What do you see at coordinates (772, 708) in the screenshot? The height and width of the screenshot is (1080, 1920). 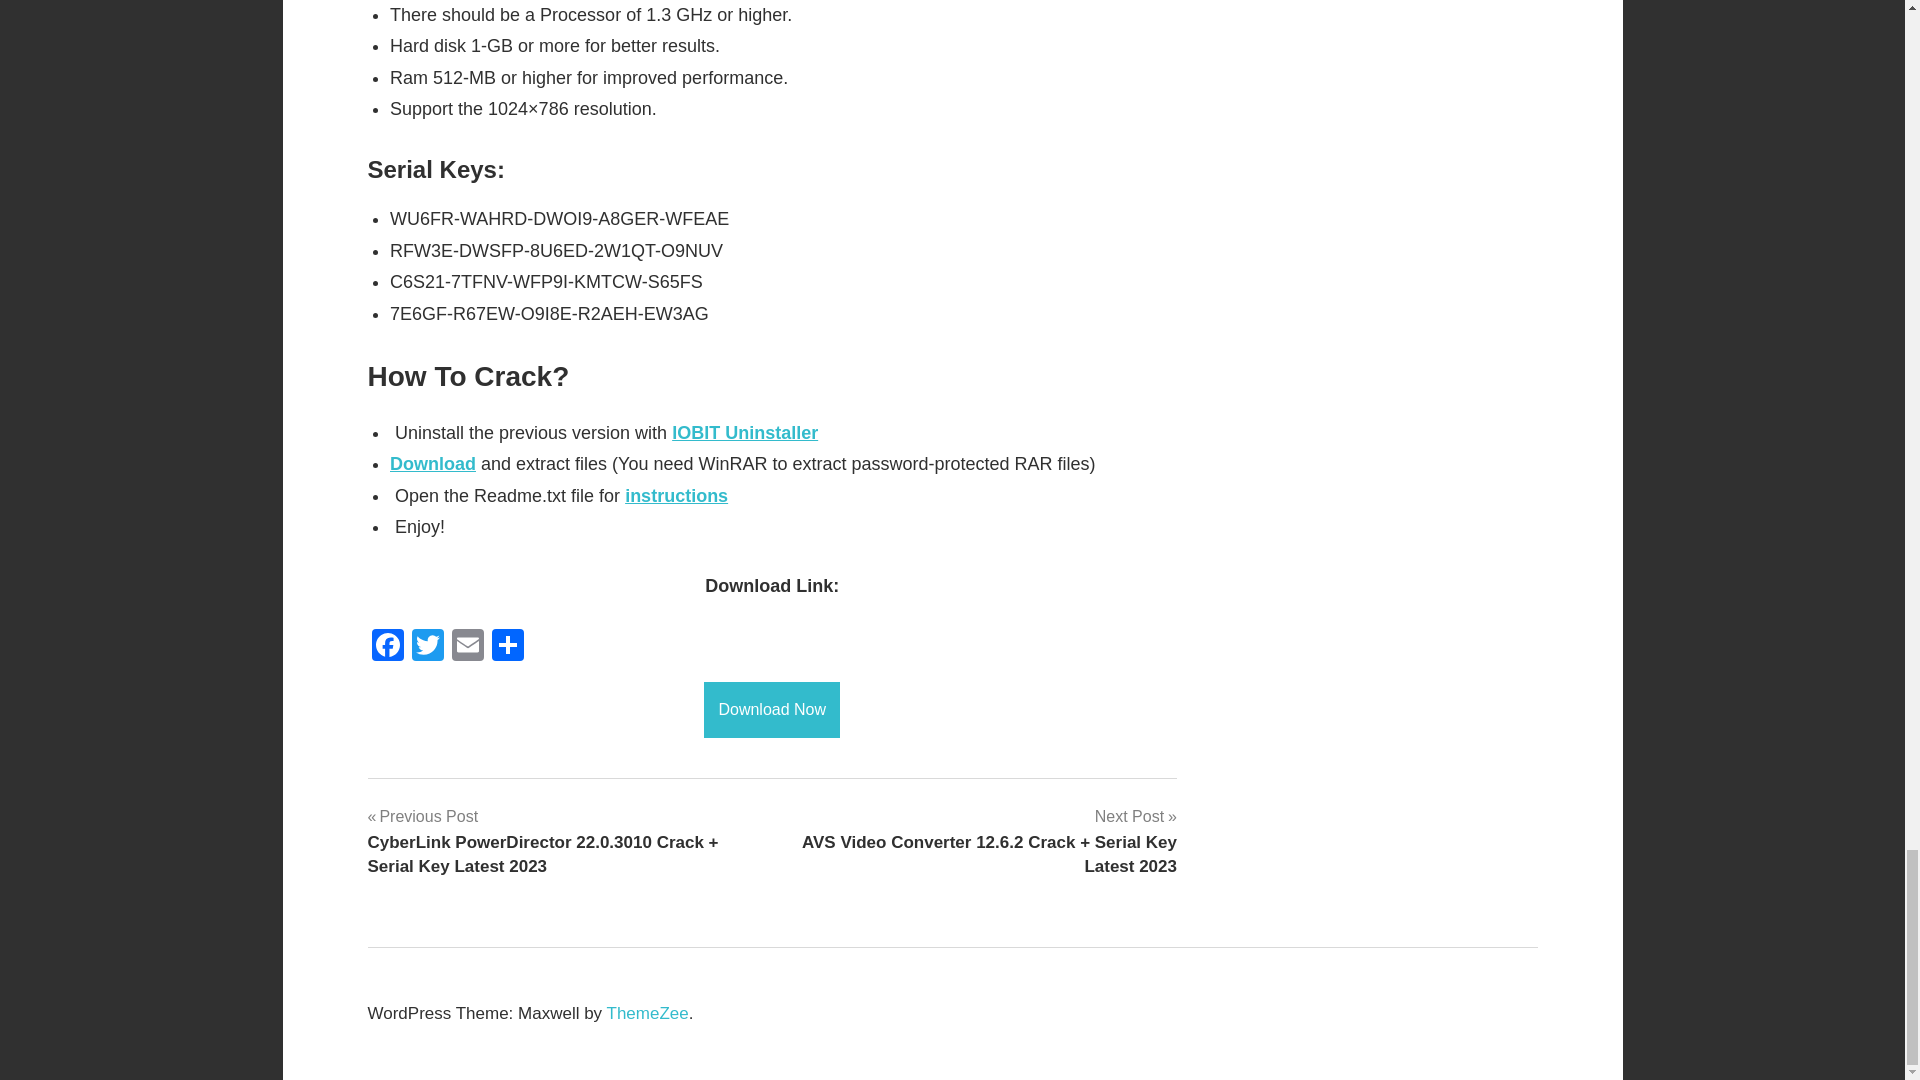 I see `Download Now` at bounding box center [772, 708].